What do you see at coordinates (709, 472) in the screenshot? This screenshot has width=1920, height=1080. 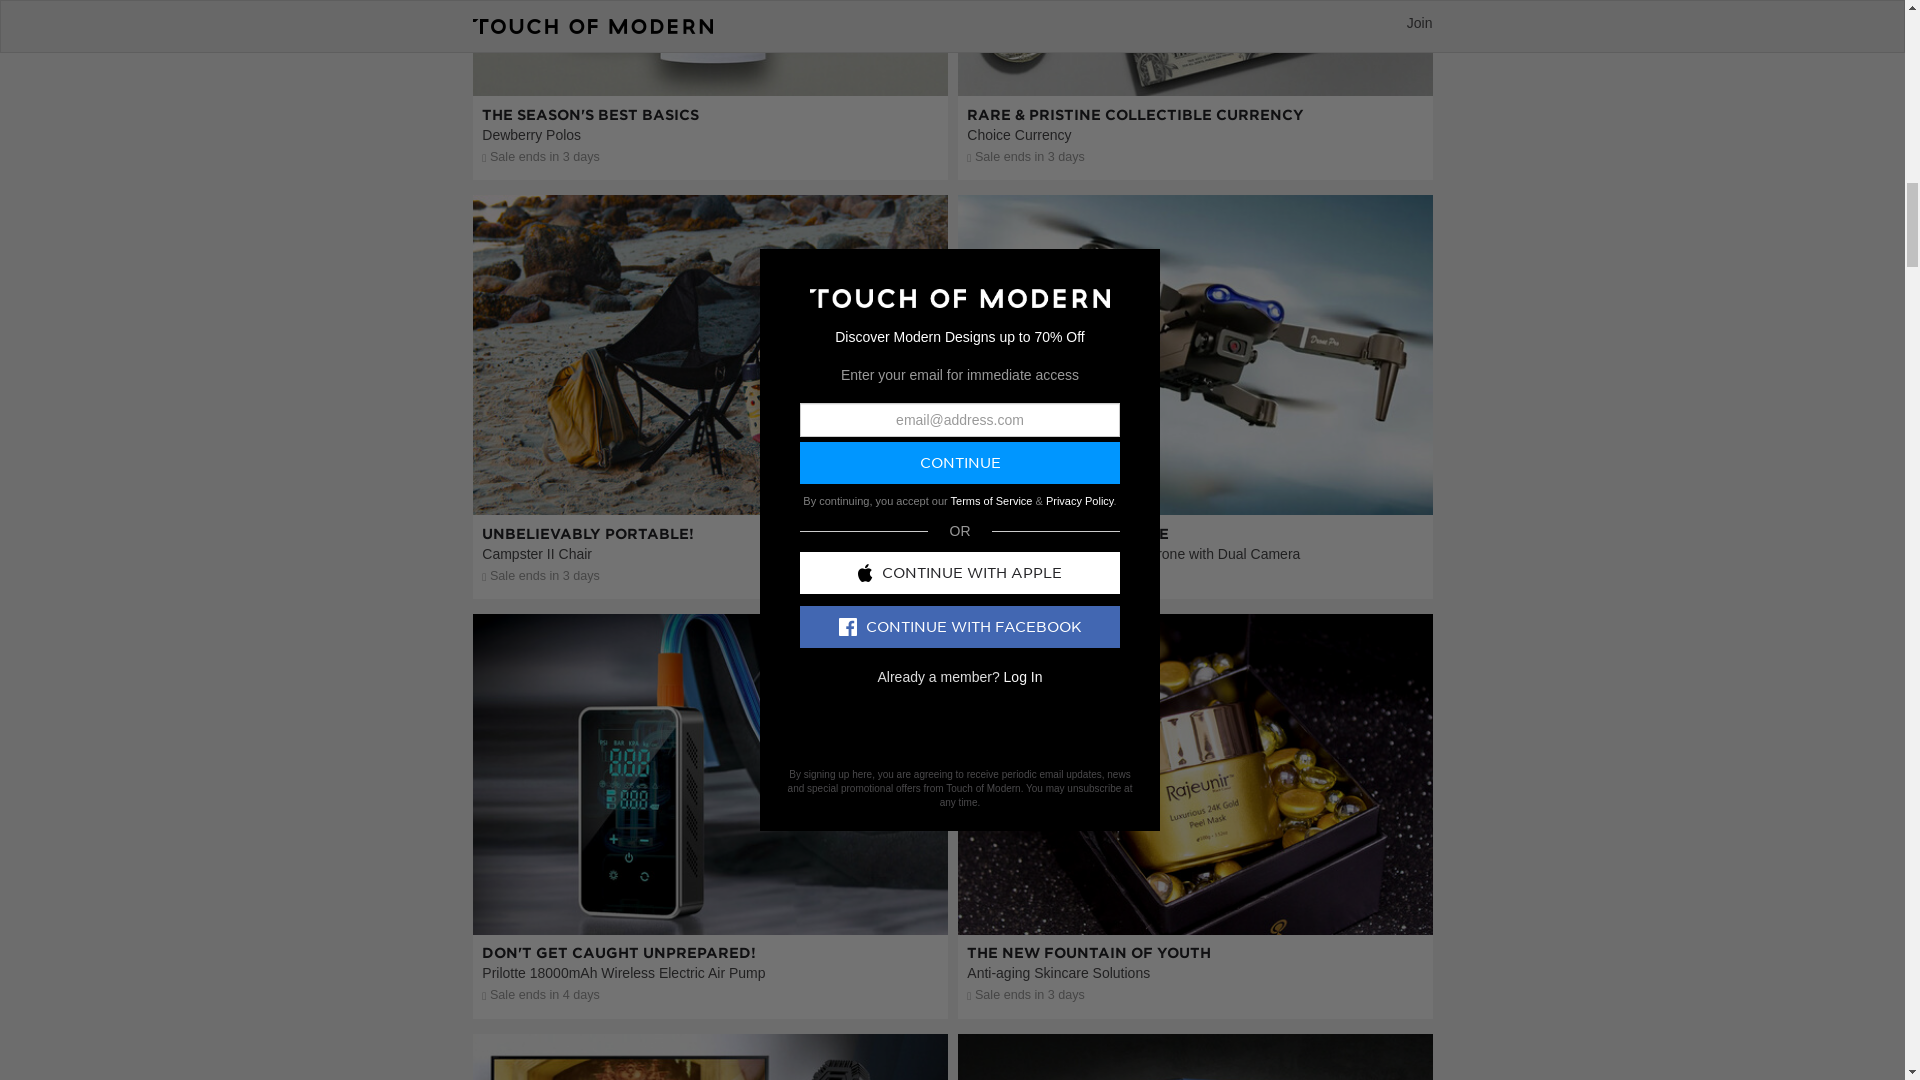 I see `Unbelievably Portable!` at bounding box center [709, 472].